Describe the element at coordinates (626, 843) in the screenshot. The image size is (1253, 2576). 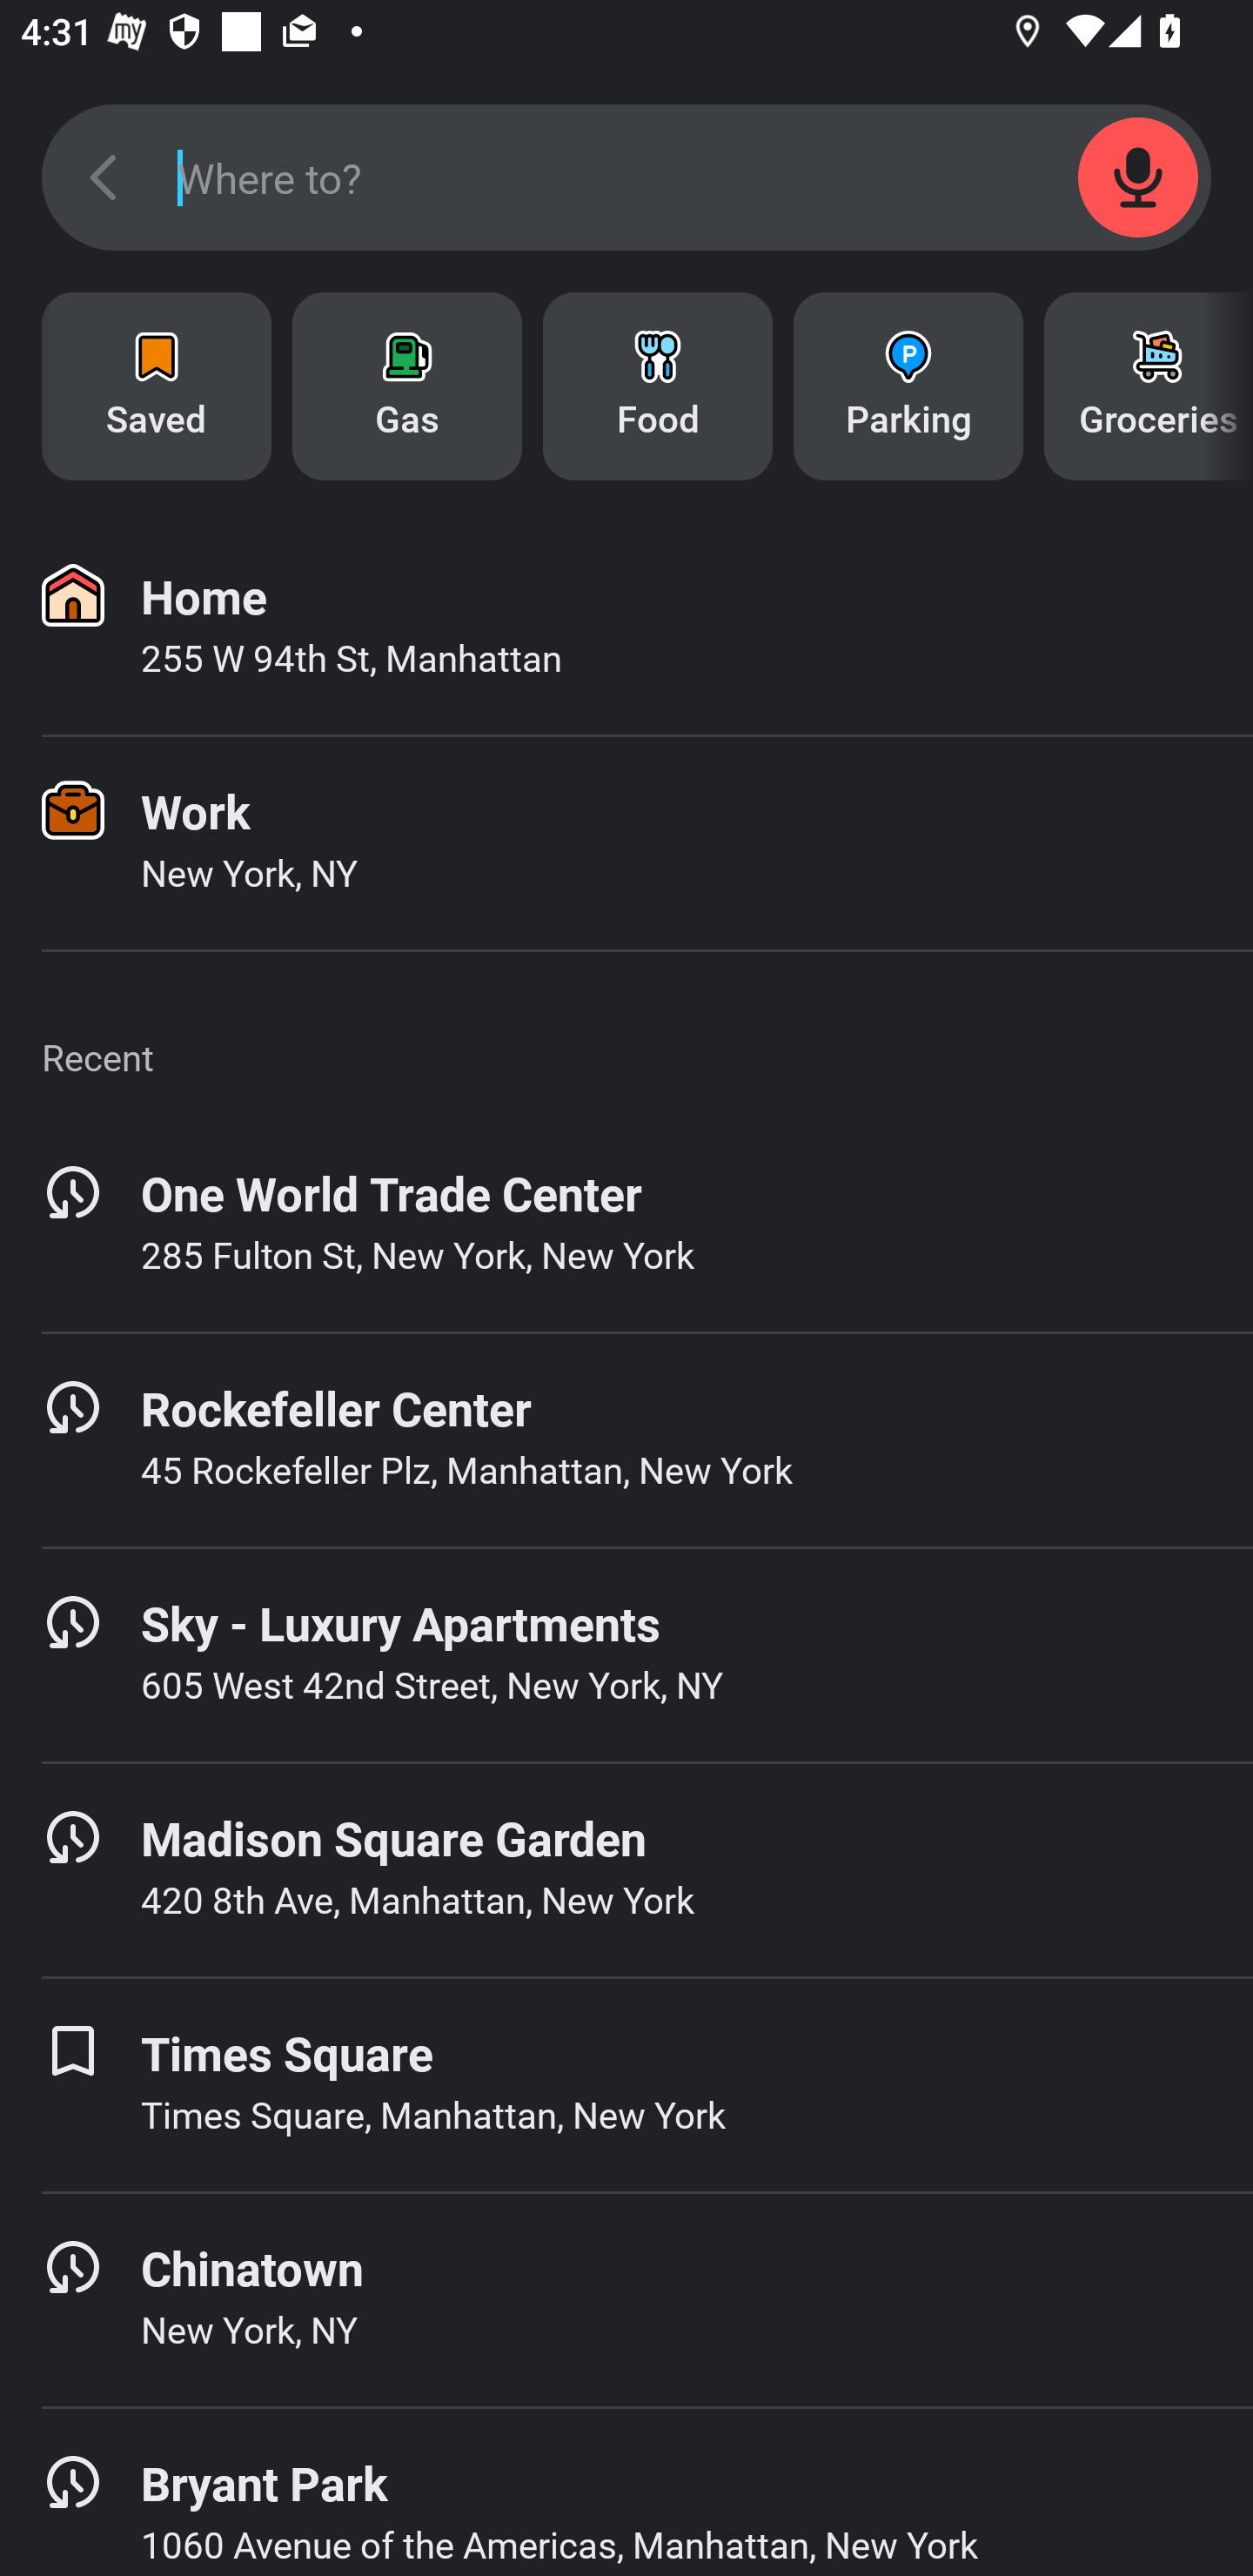
I see `Work New York, NY` at that location.